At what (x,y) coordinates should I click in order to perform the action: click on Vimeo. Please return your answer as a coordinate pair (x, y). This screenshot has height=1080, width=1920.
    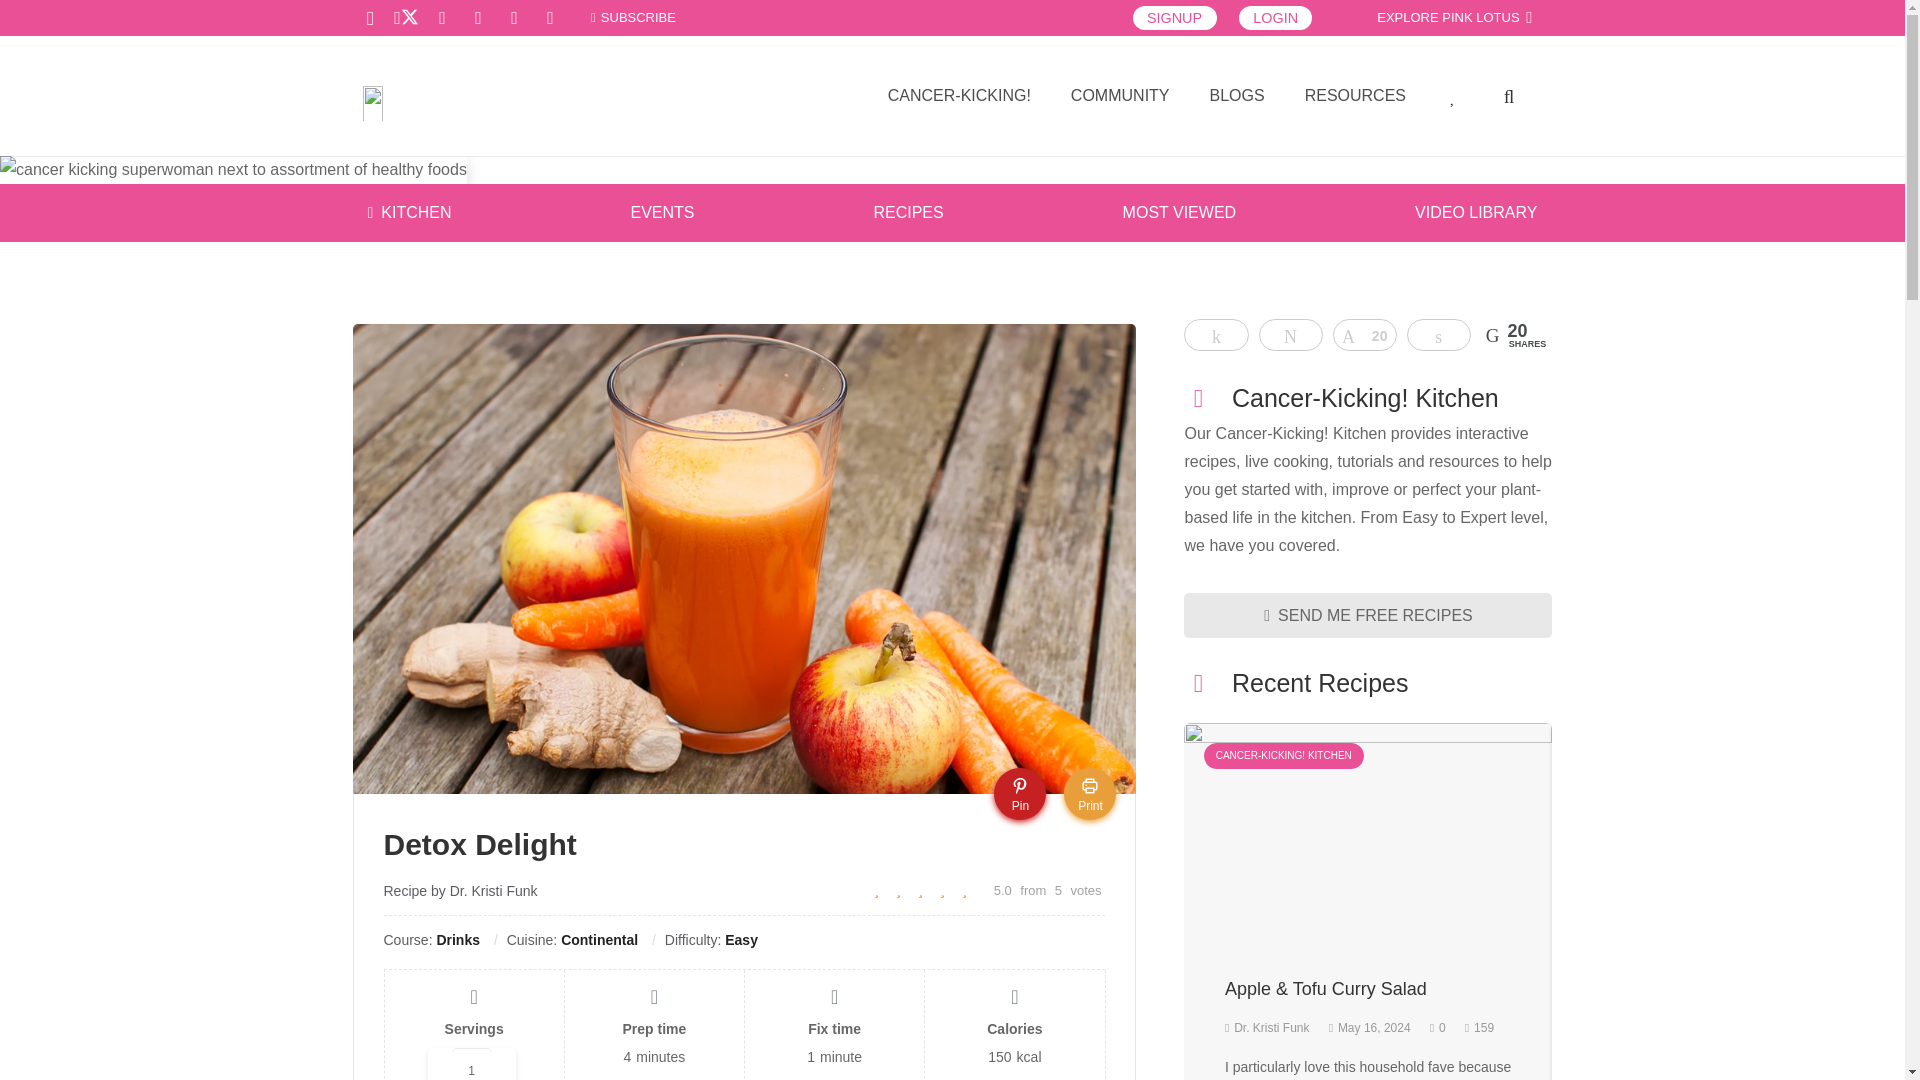
    Looking at the image, I should click on (478, 18).